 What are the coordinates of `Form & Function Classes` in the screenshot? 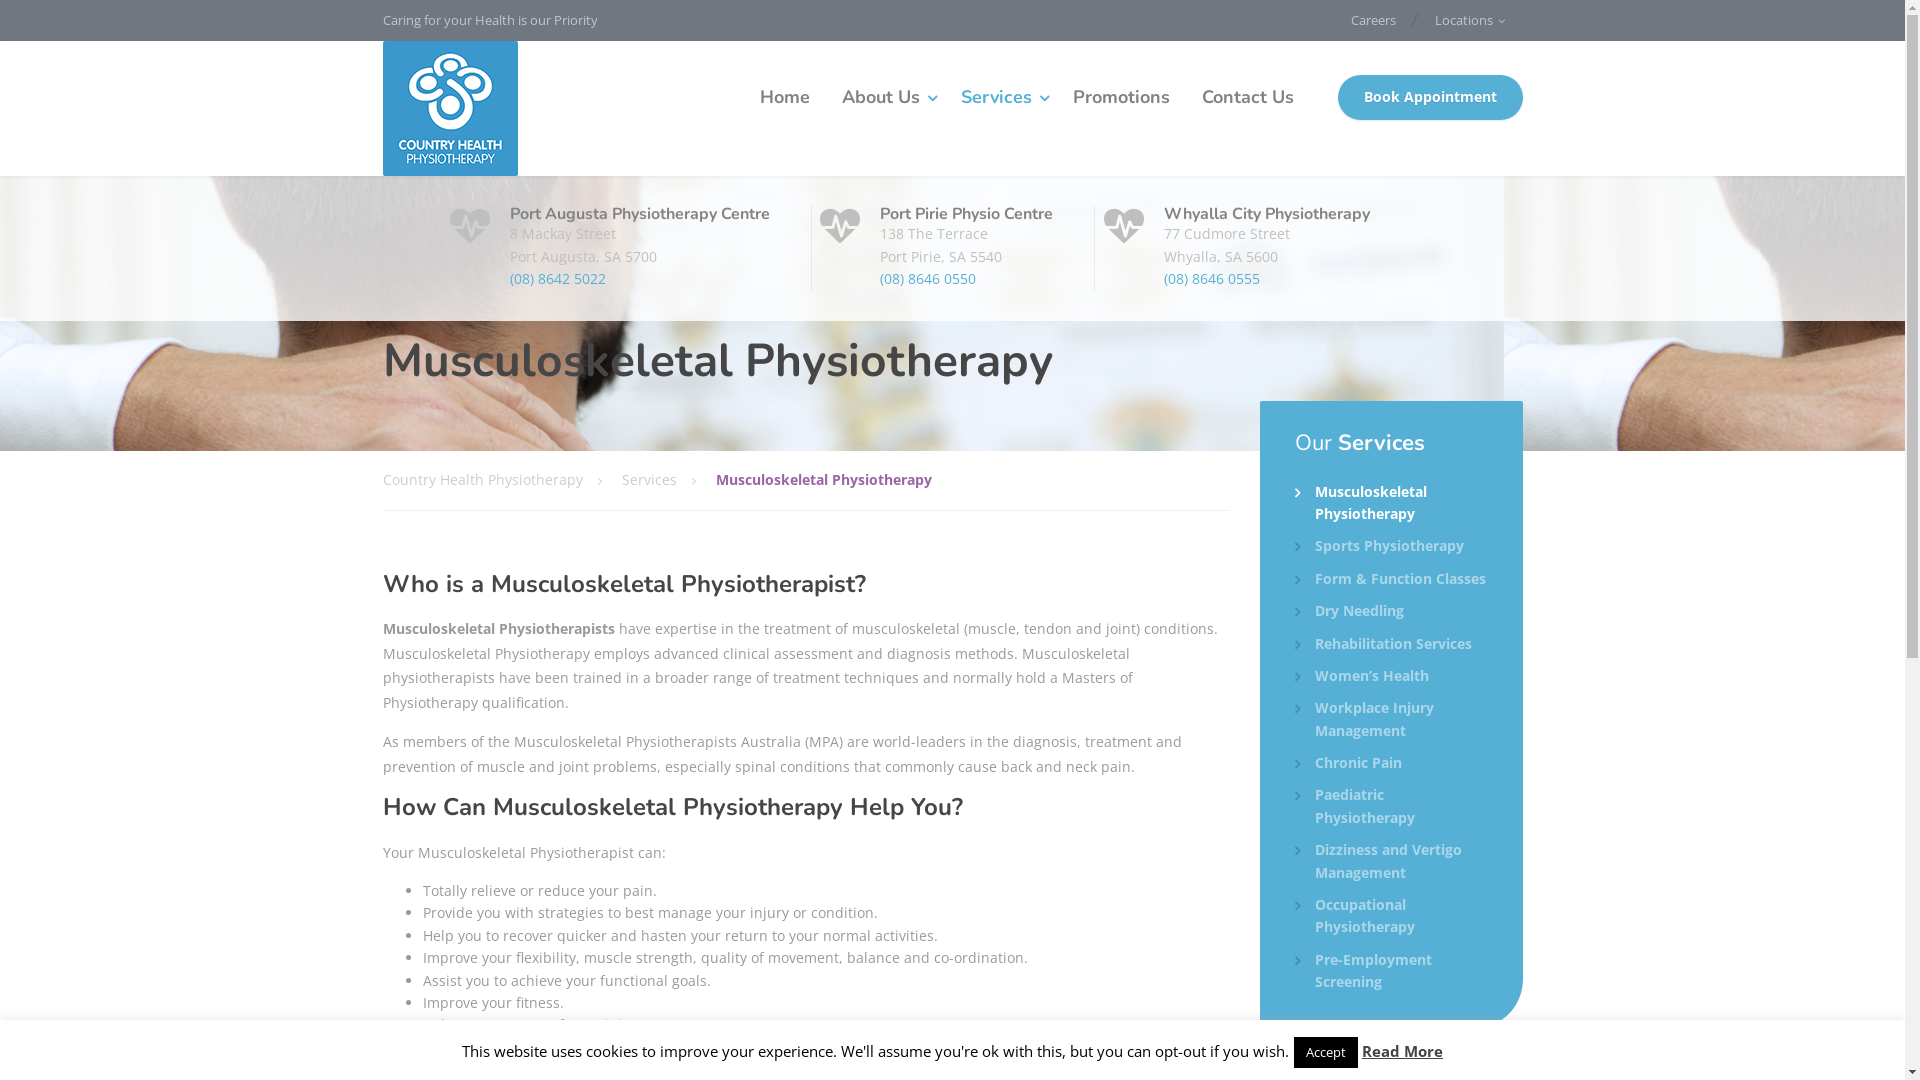 It's located at (1390, 579).